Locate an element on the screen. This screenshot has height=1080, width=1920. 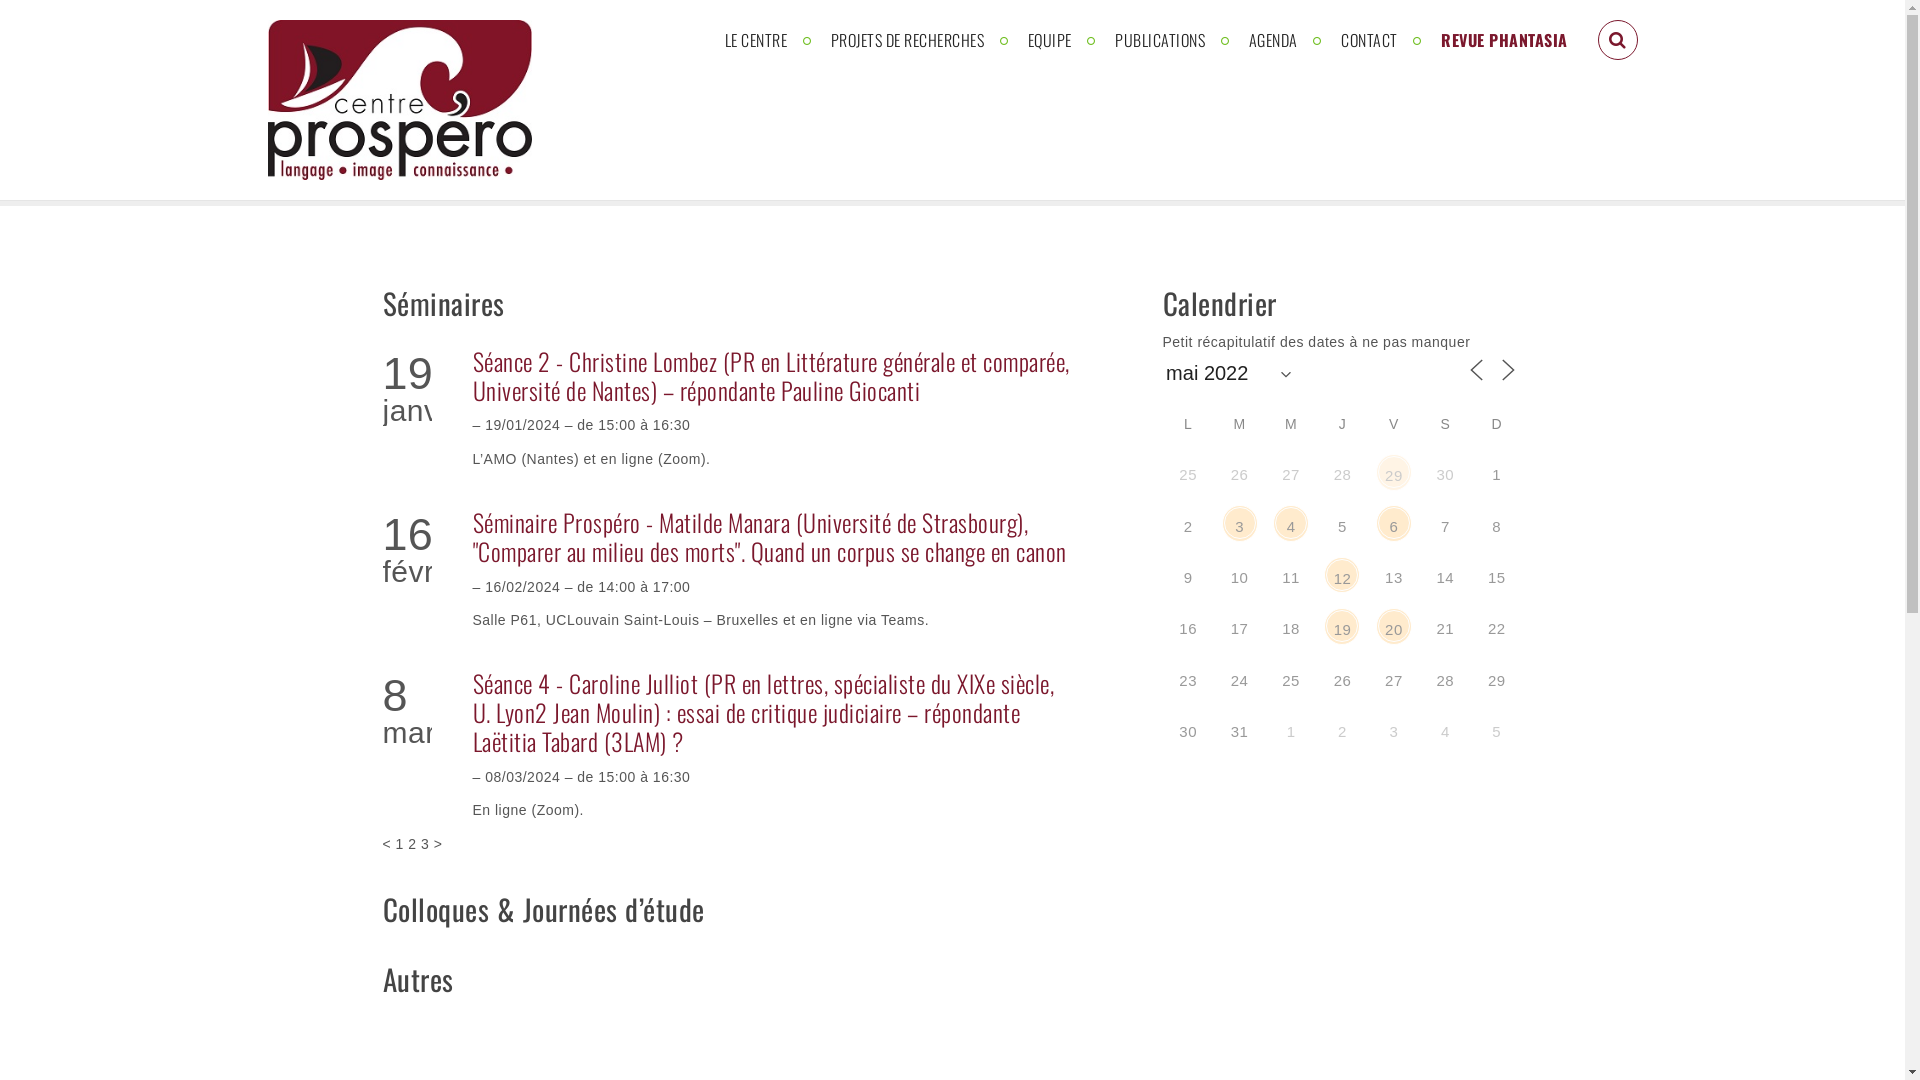
1 is located at coordinates (400, 844).